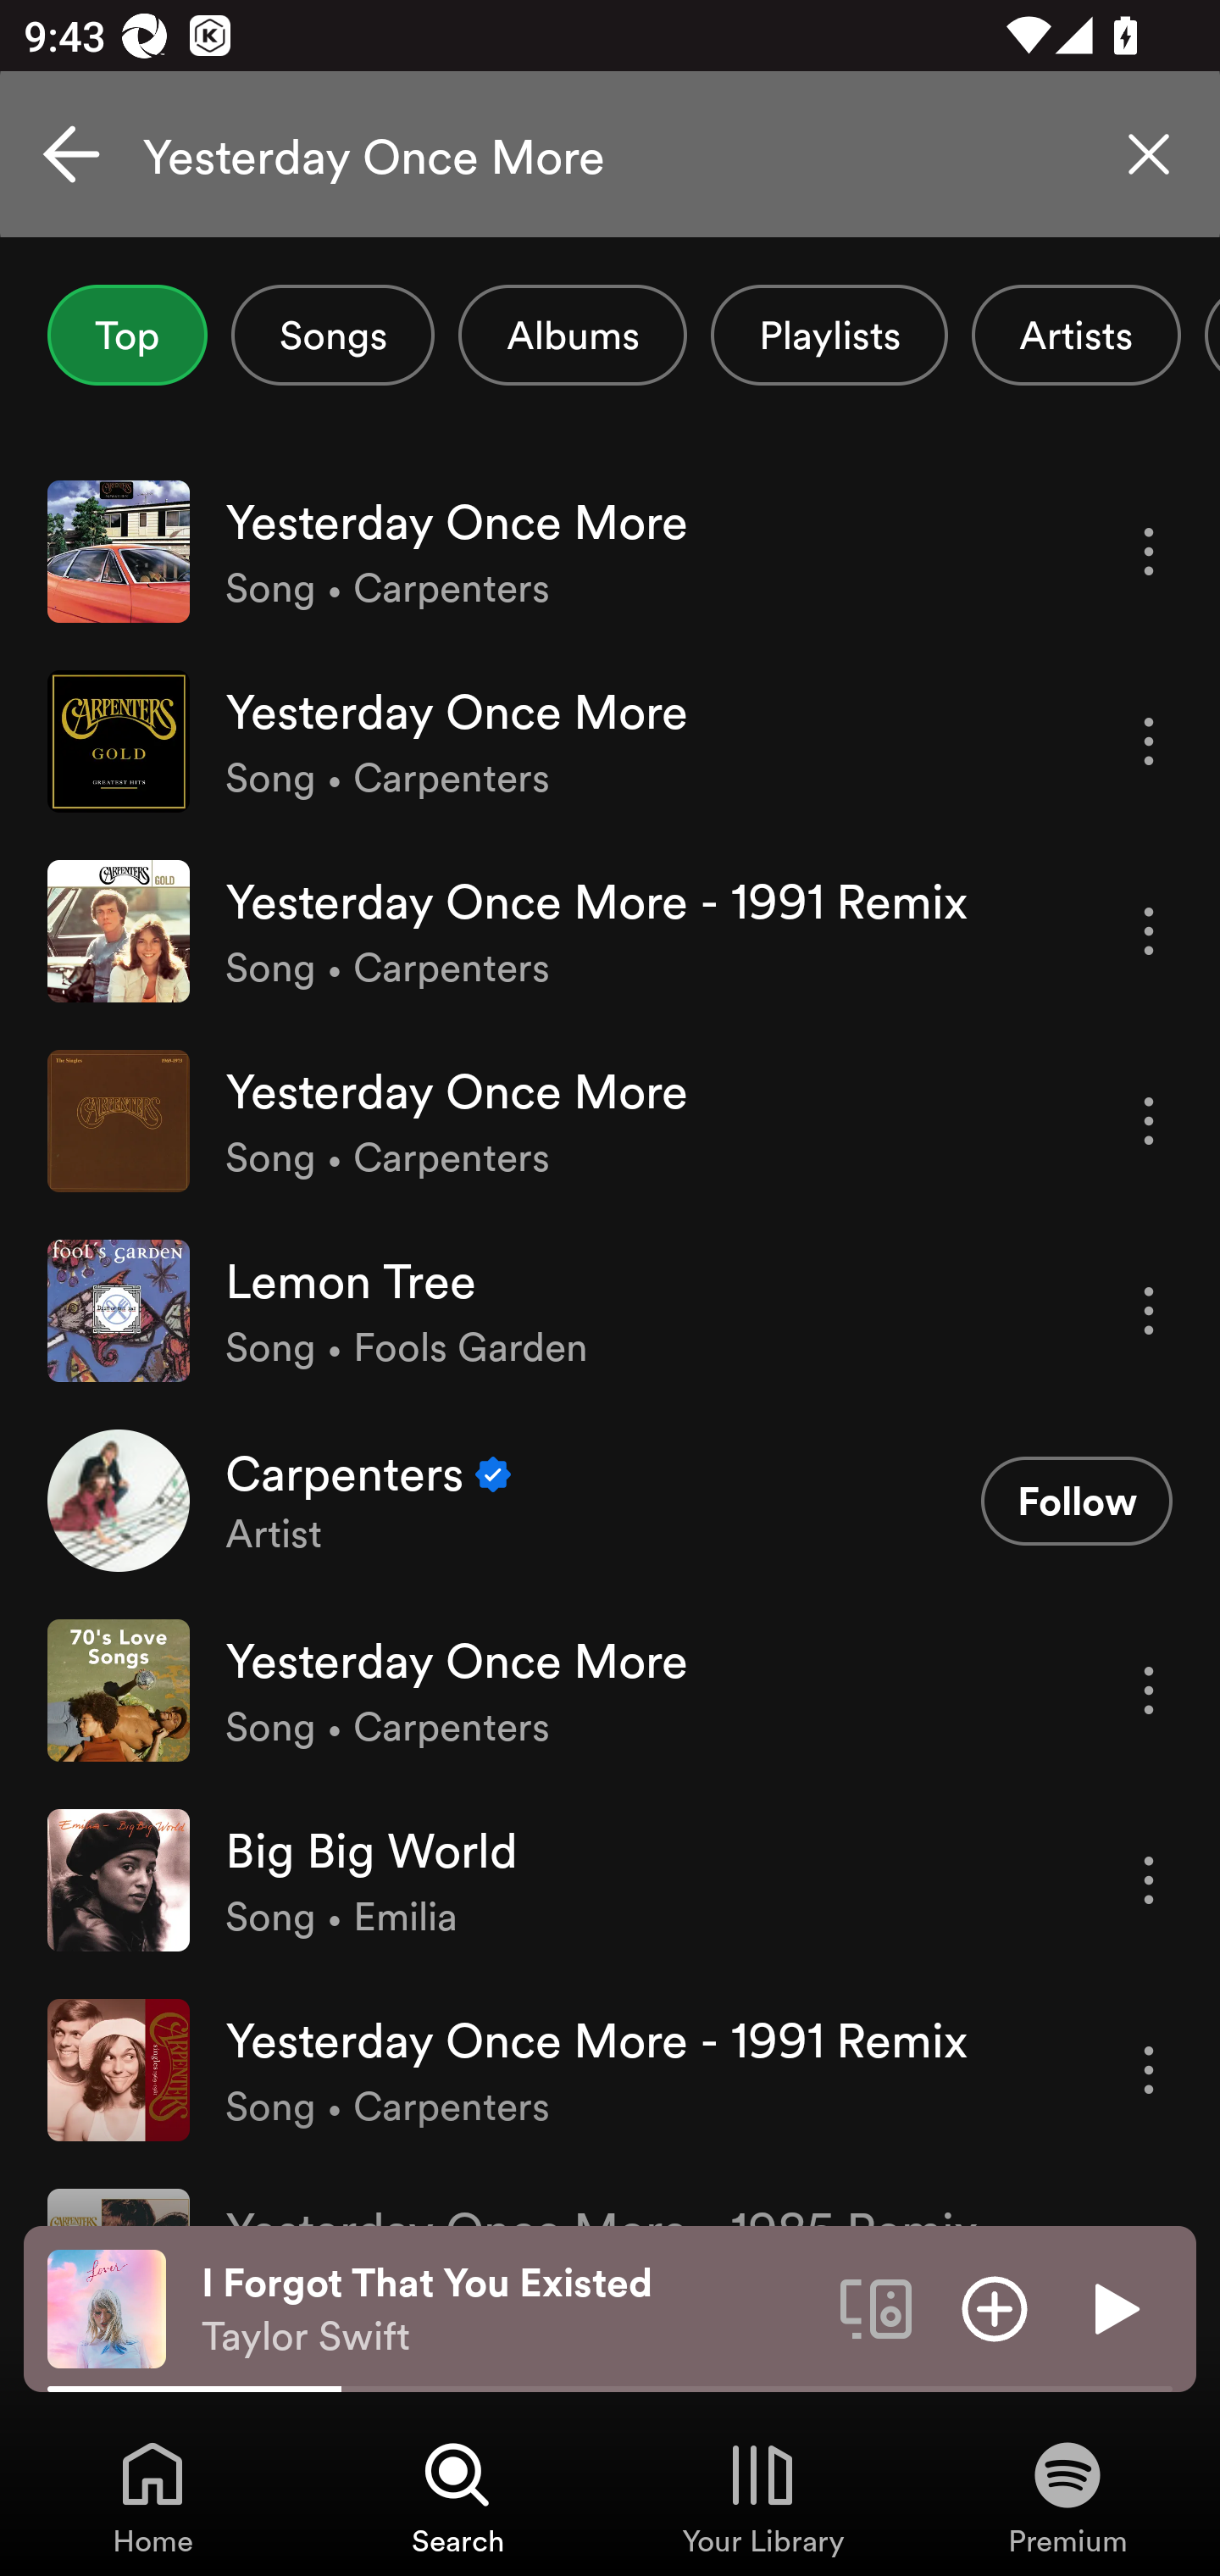  Describe the element at coordinates (1212, 335) in the screenshot. I see `Podcasts & Shows` at that location.